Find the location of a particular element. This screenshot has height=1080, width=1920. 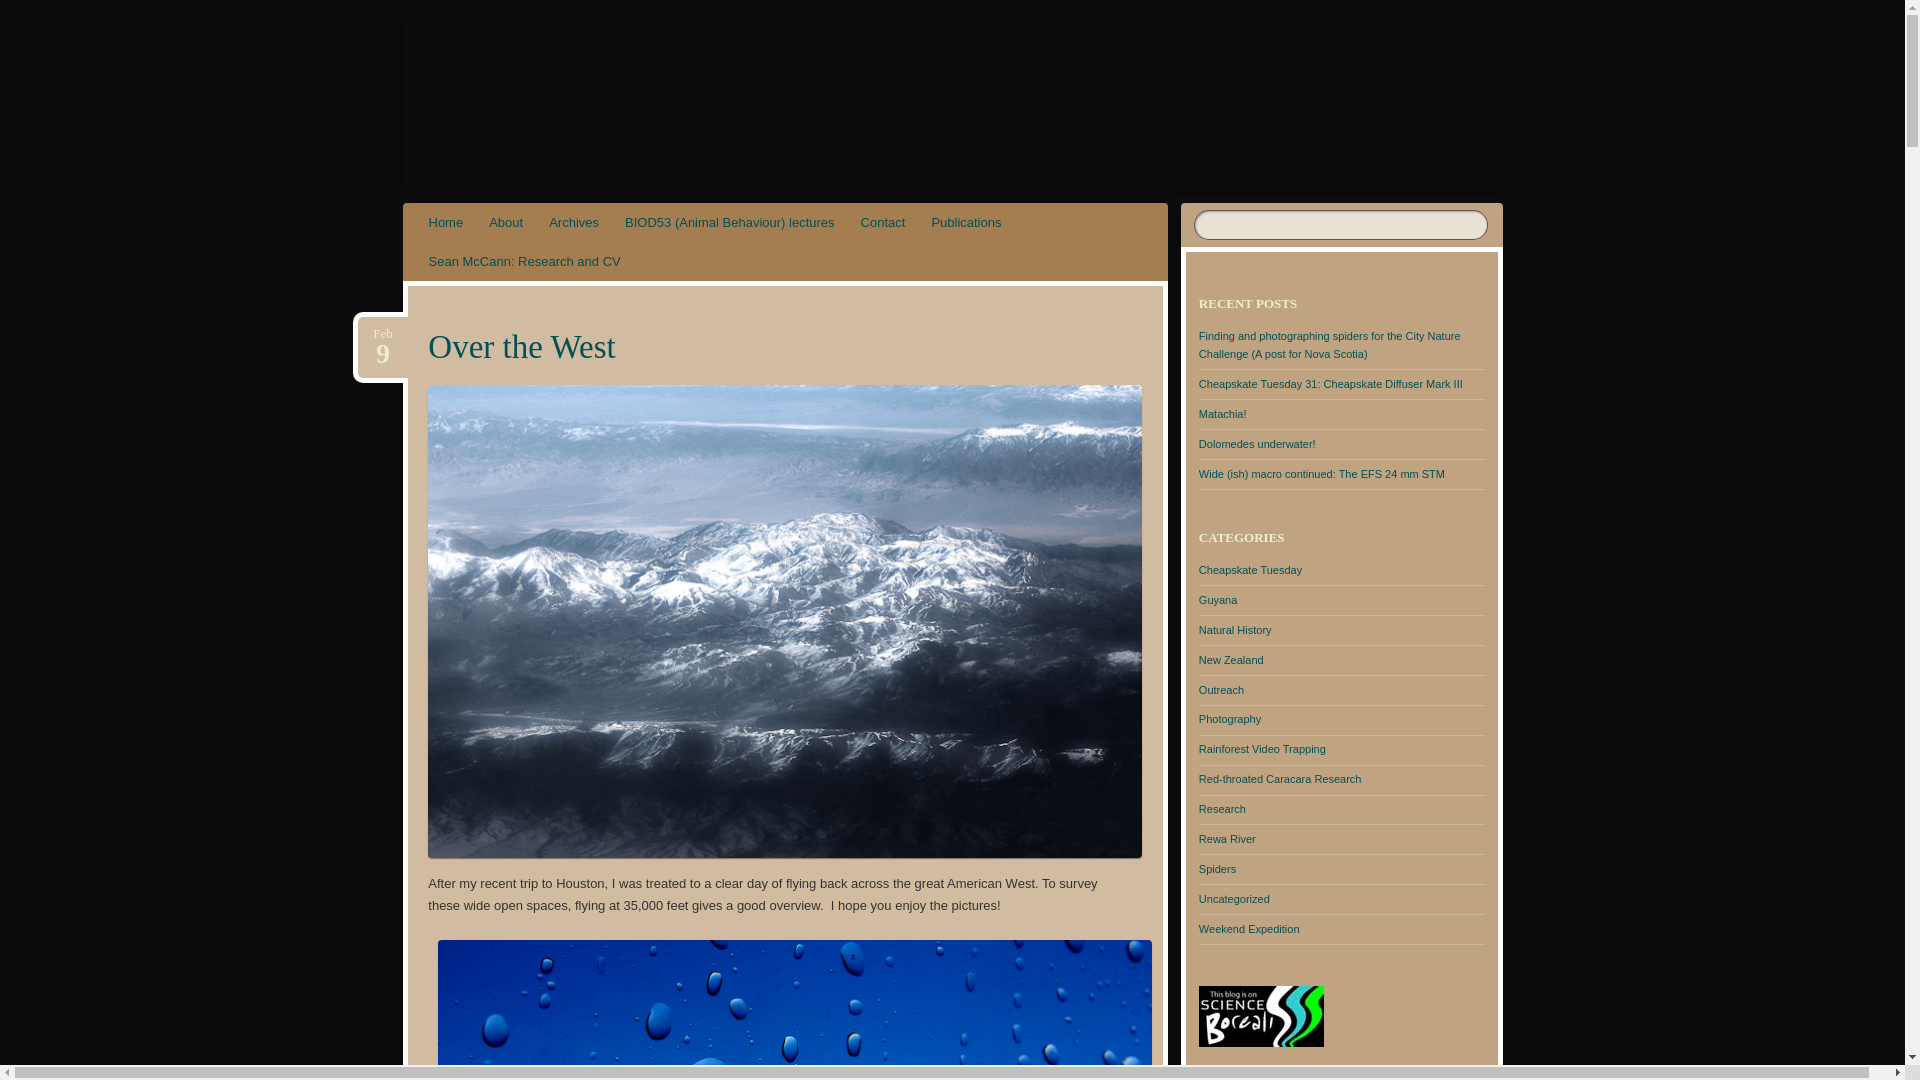

About is located at coordinates (531, 80).